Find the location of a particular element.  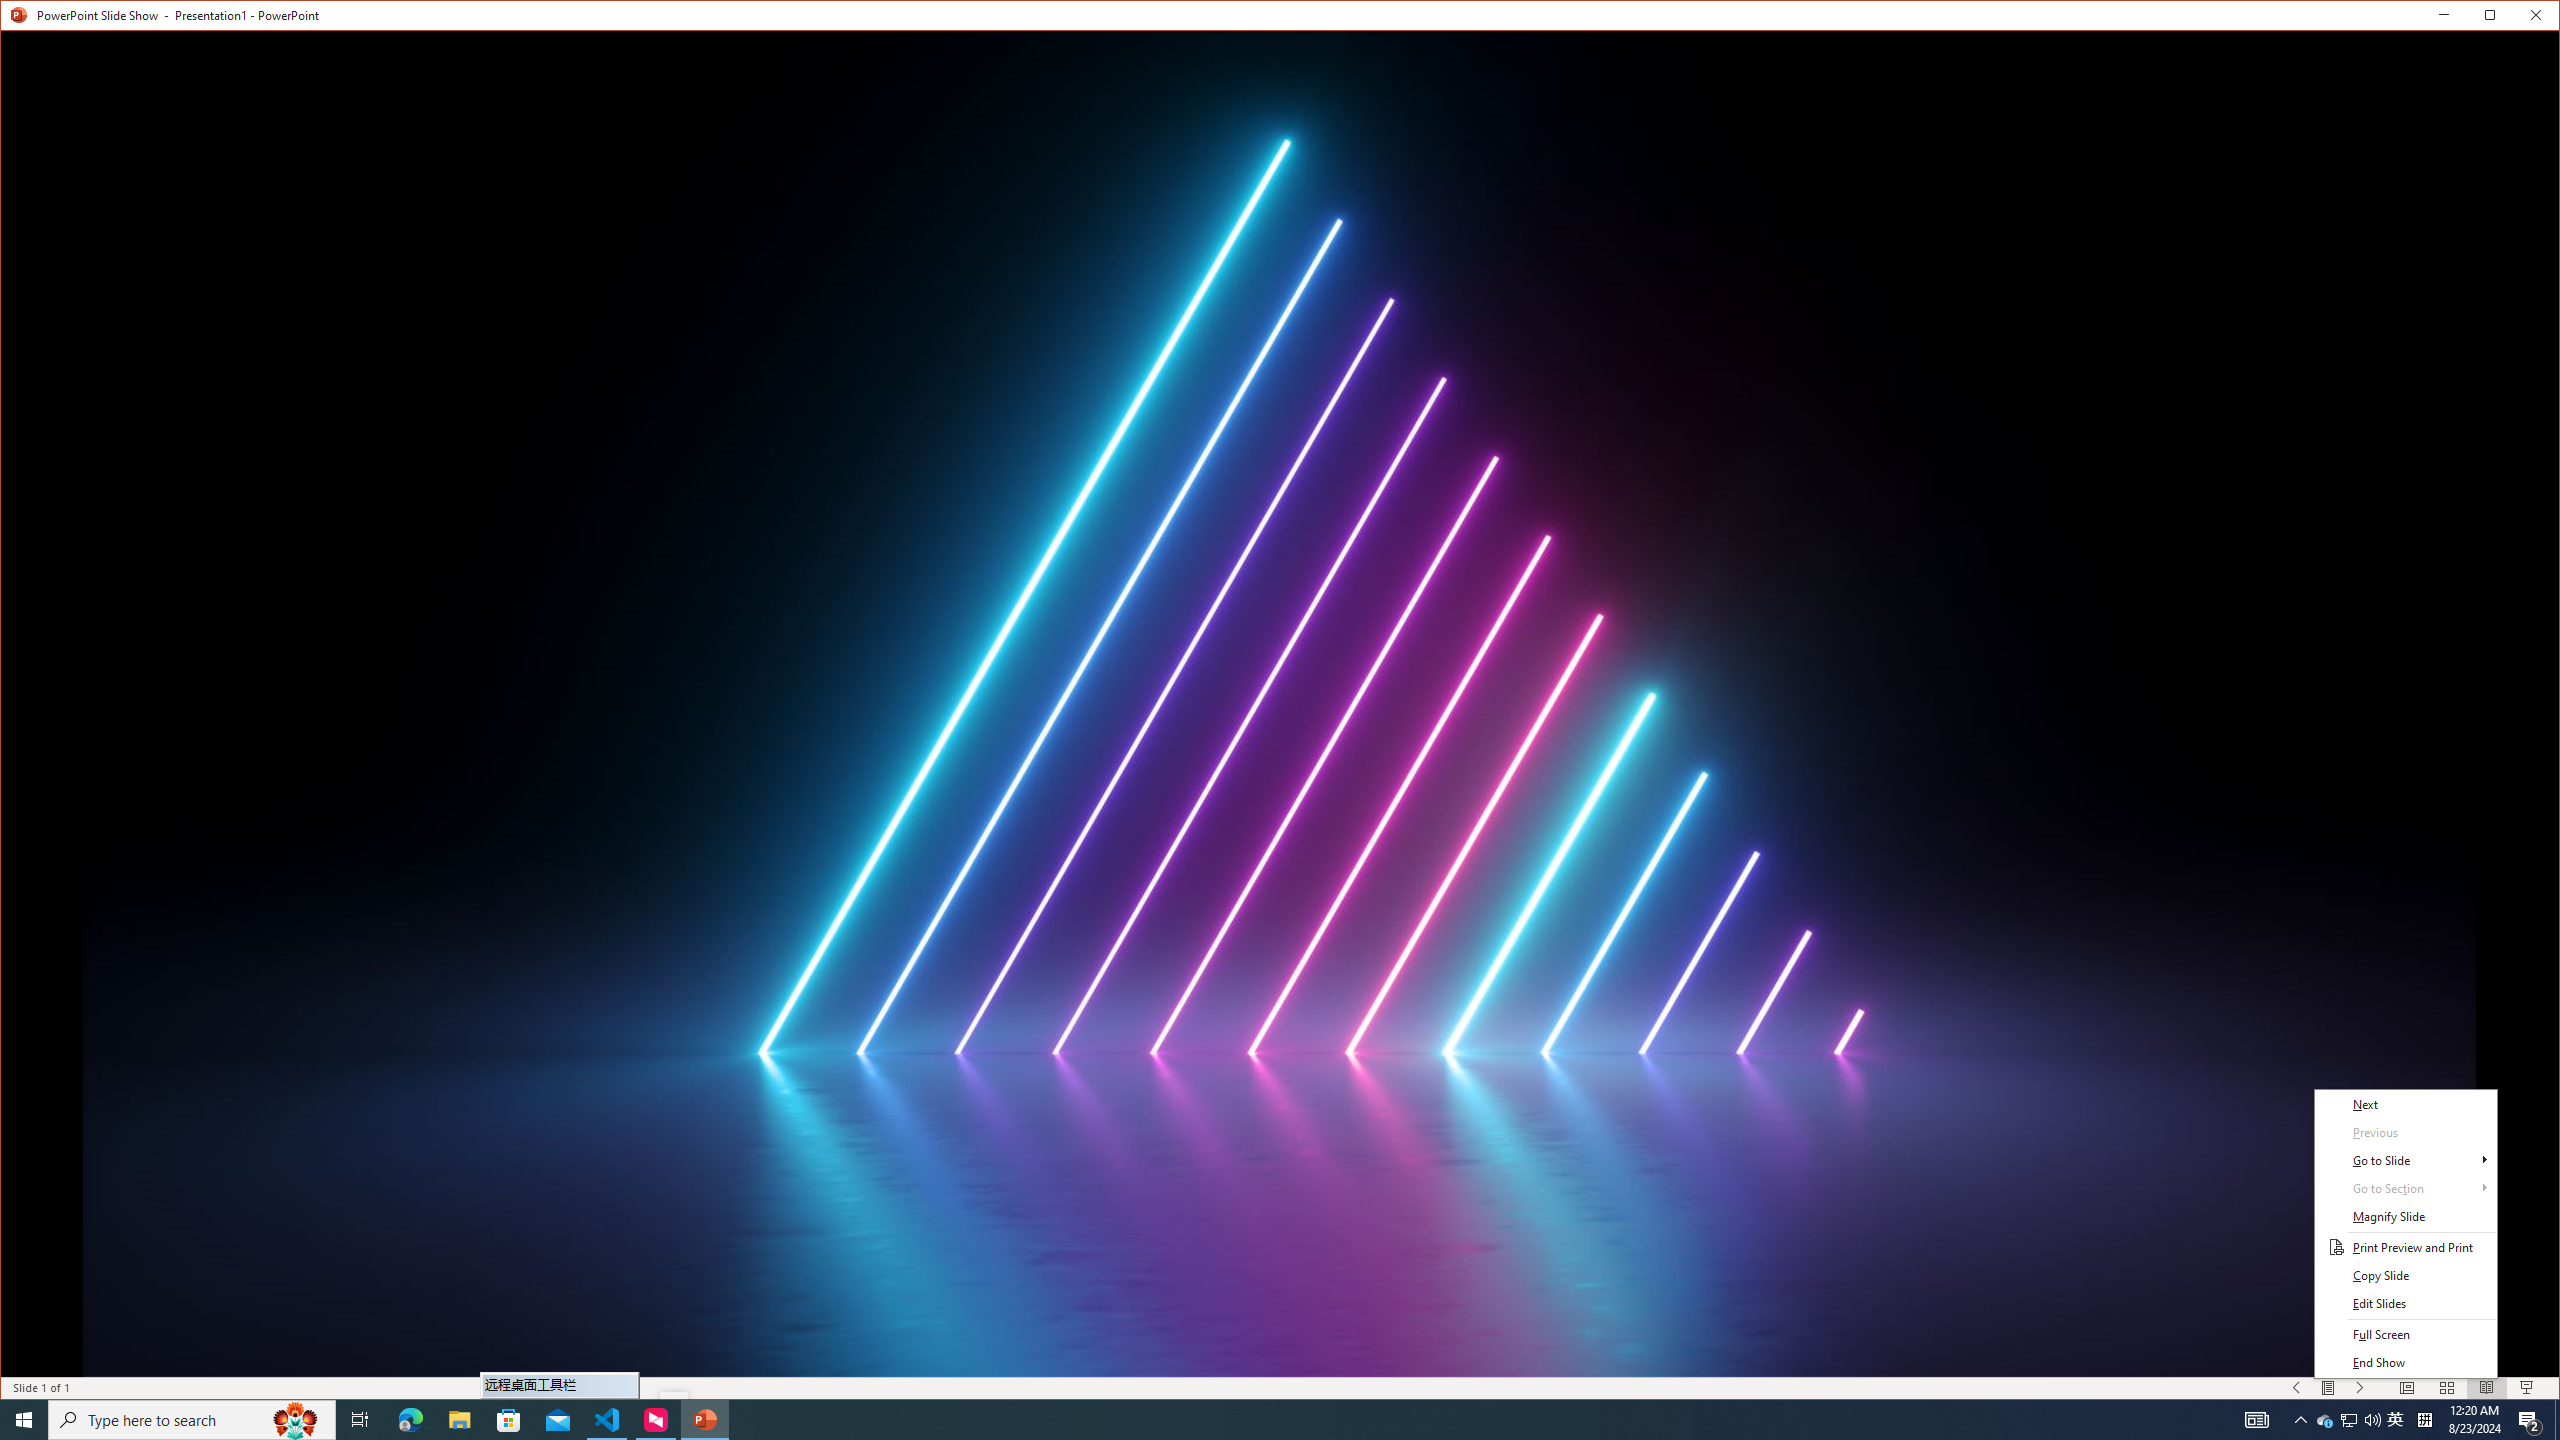

Task View is located at coordinates (360, 1420).